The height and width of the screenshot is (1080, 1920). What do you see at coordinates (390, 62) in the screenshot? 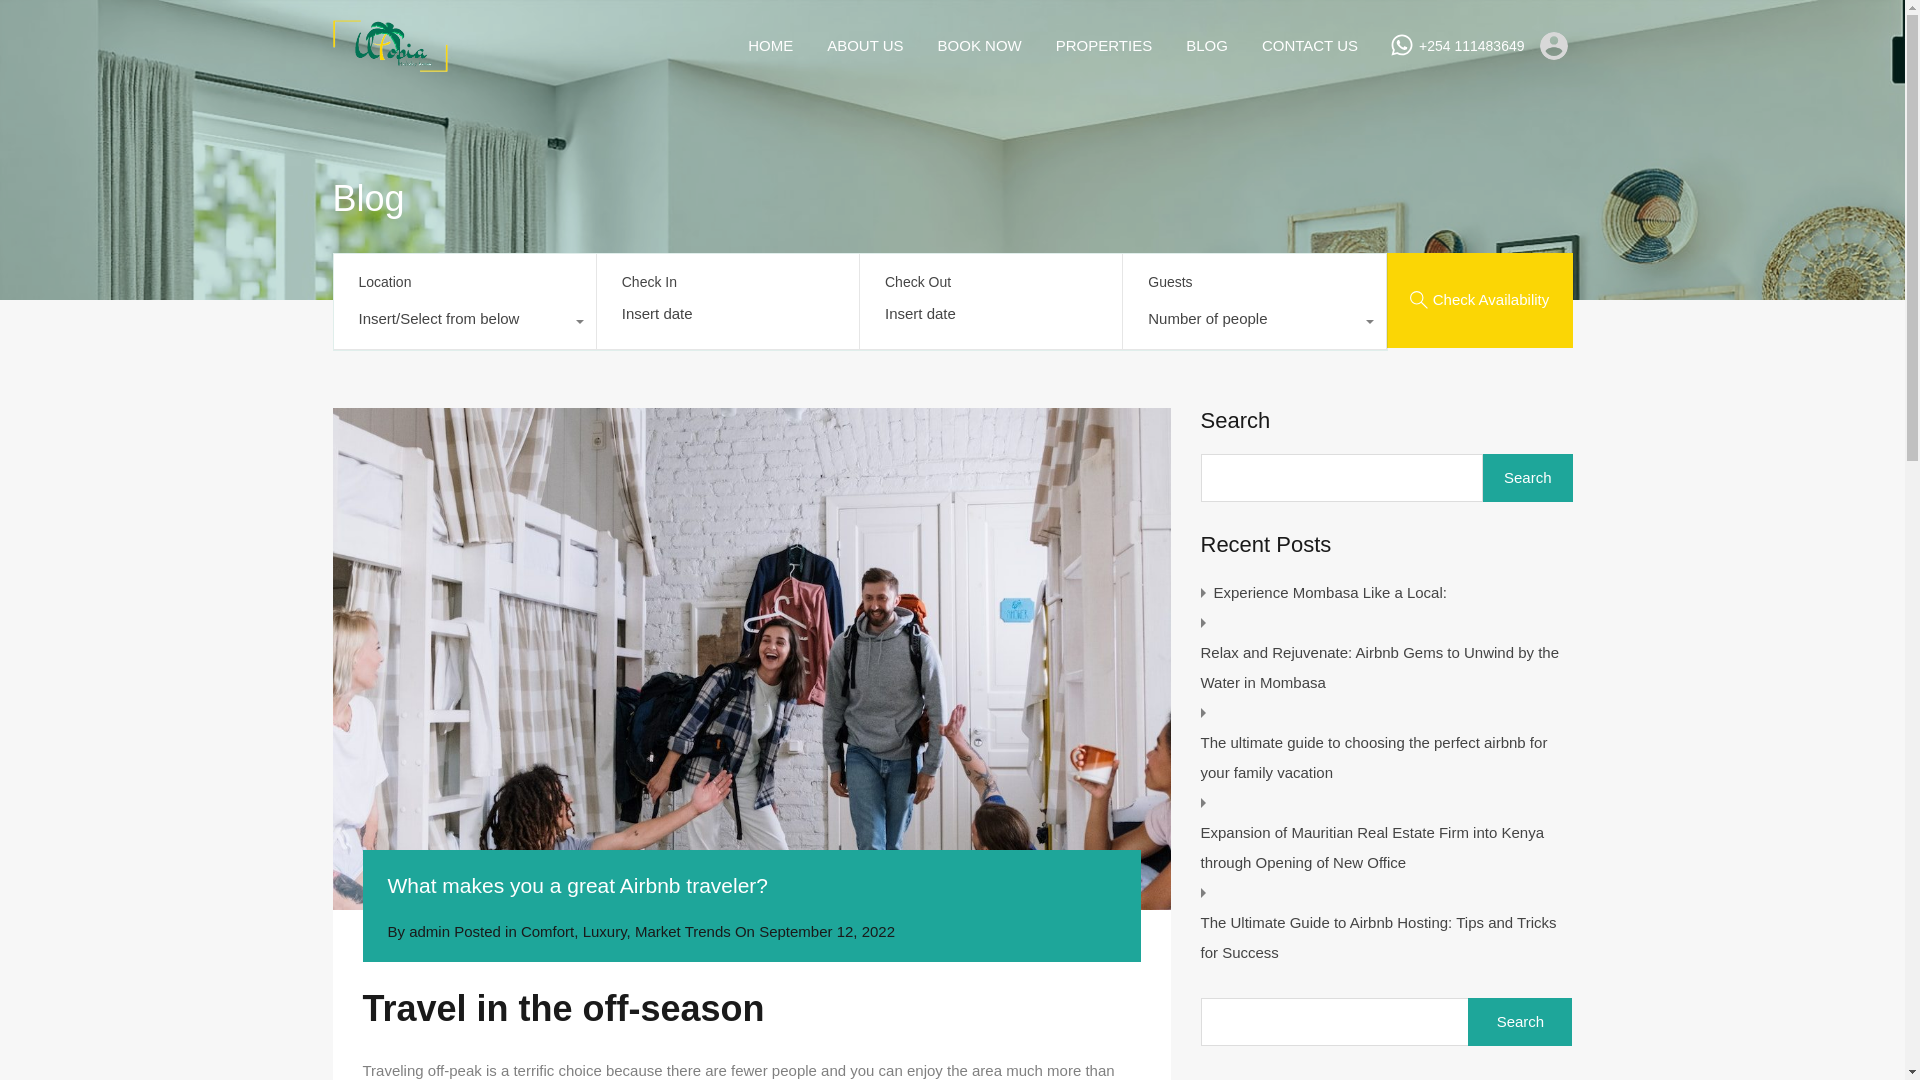
I see `Utopia Holiday Homes` at bounding box center [390, 62].